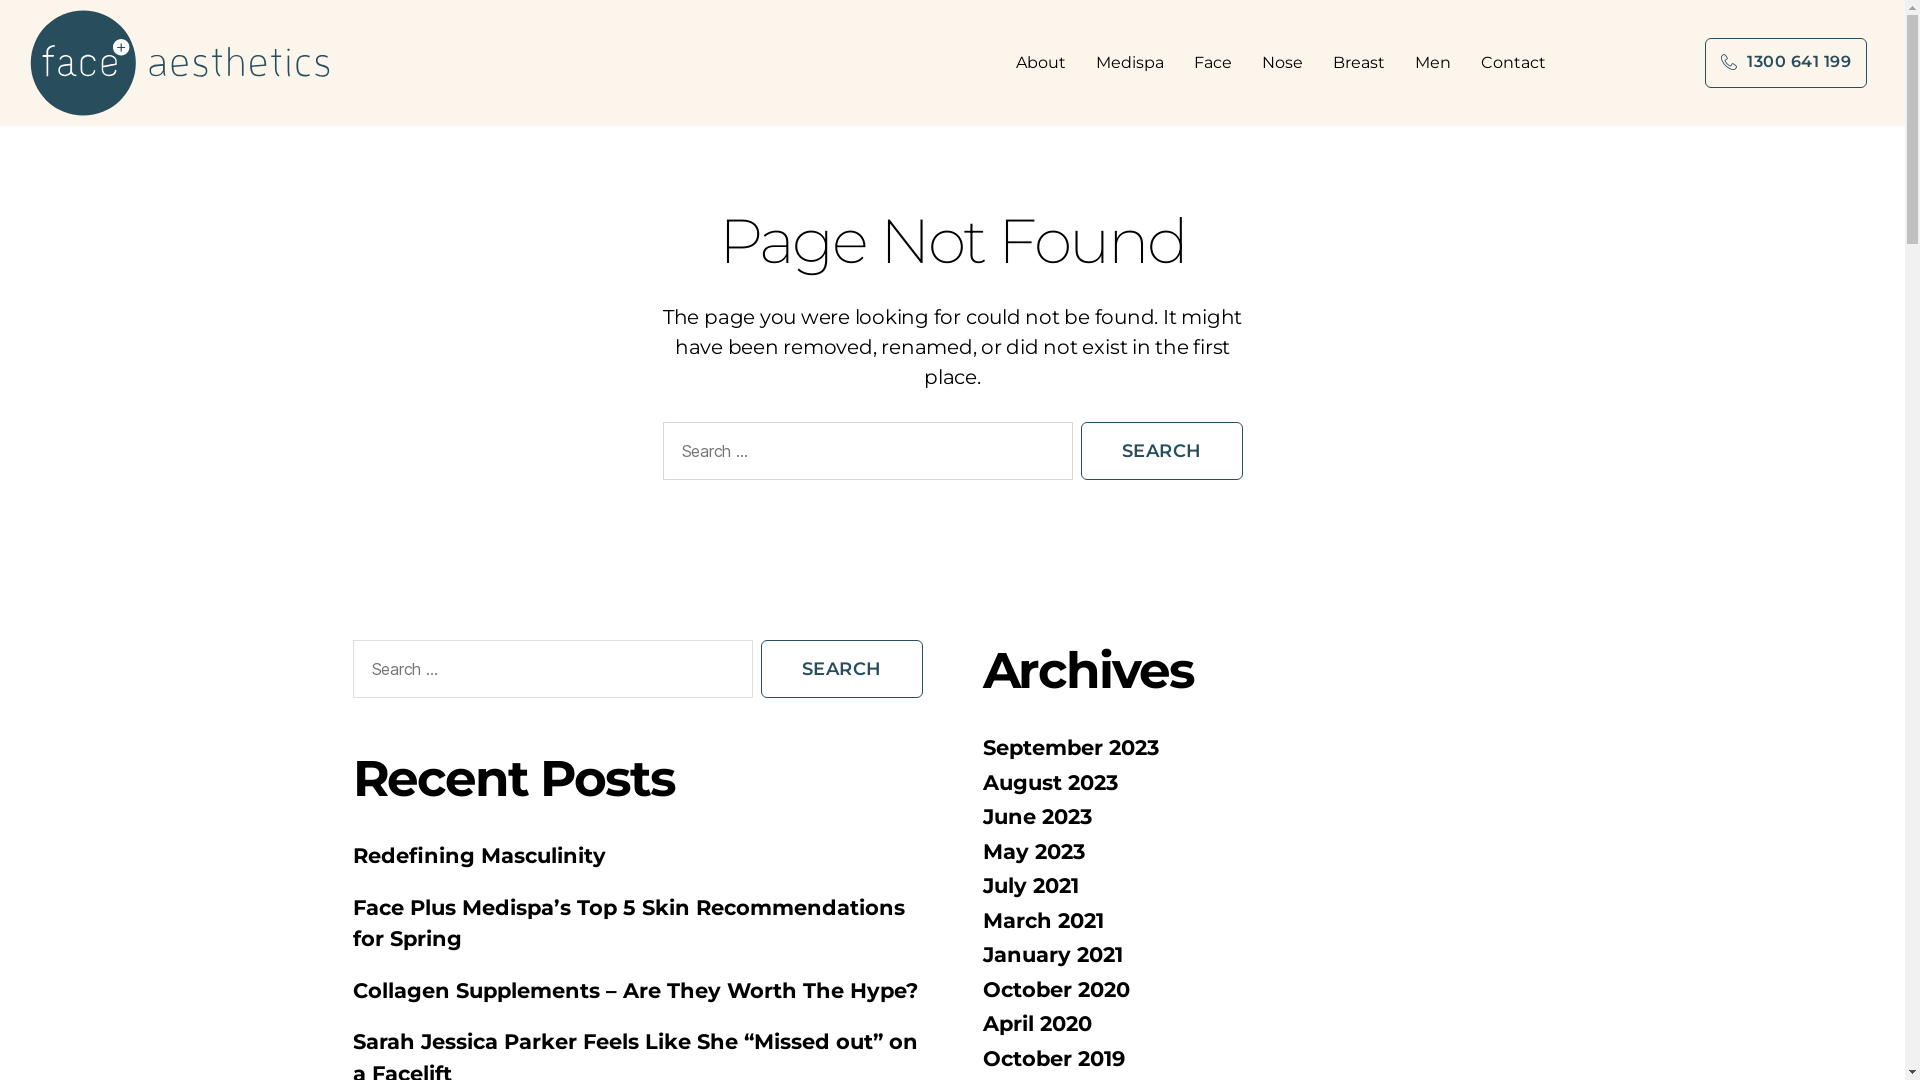  What do you see at coordinates (1030, 886) in the screenshot?
I see `July 2021` at bounding box center [1030, 886].